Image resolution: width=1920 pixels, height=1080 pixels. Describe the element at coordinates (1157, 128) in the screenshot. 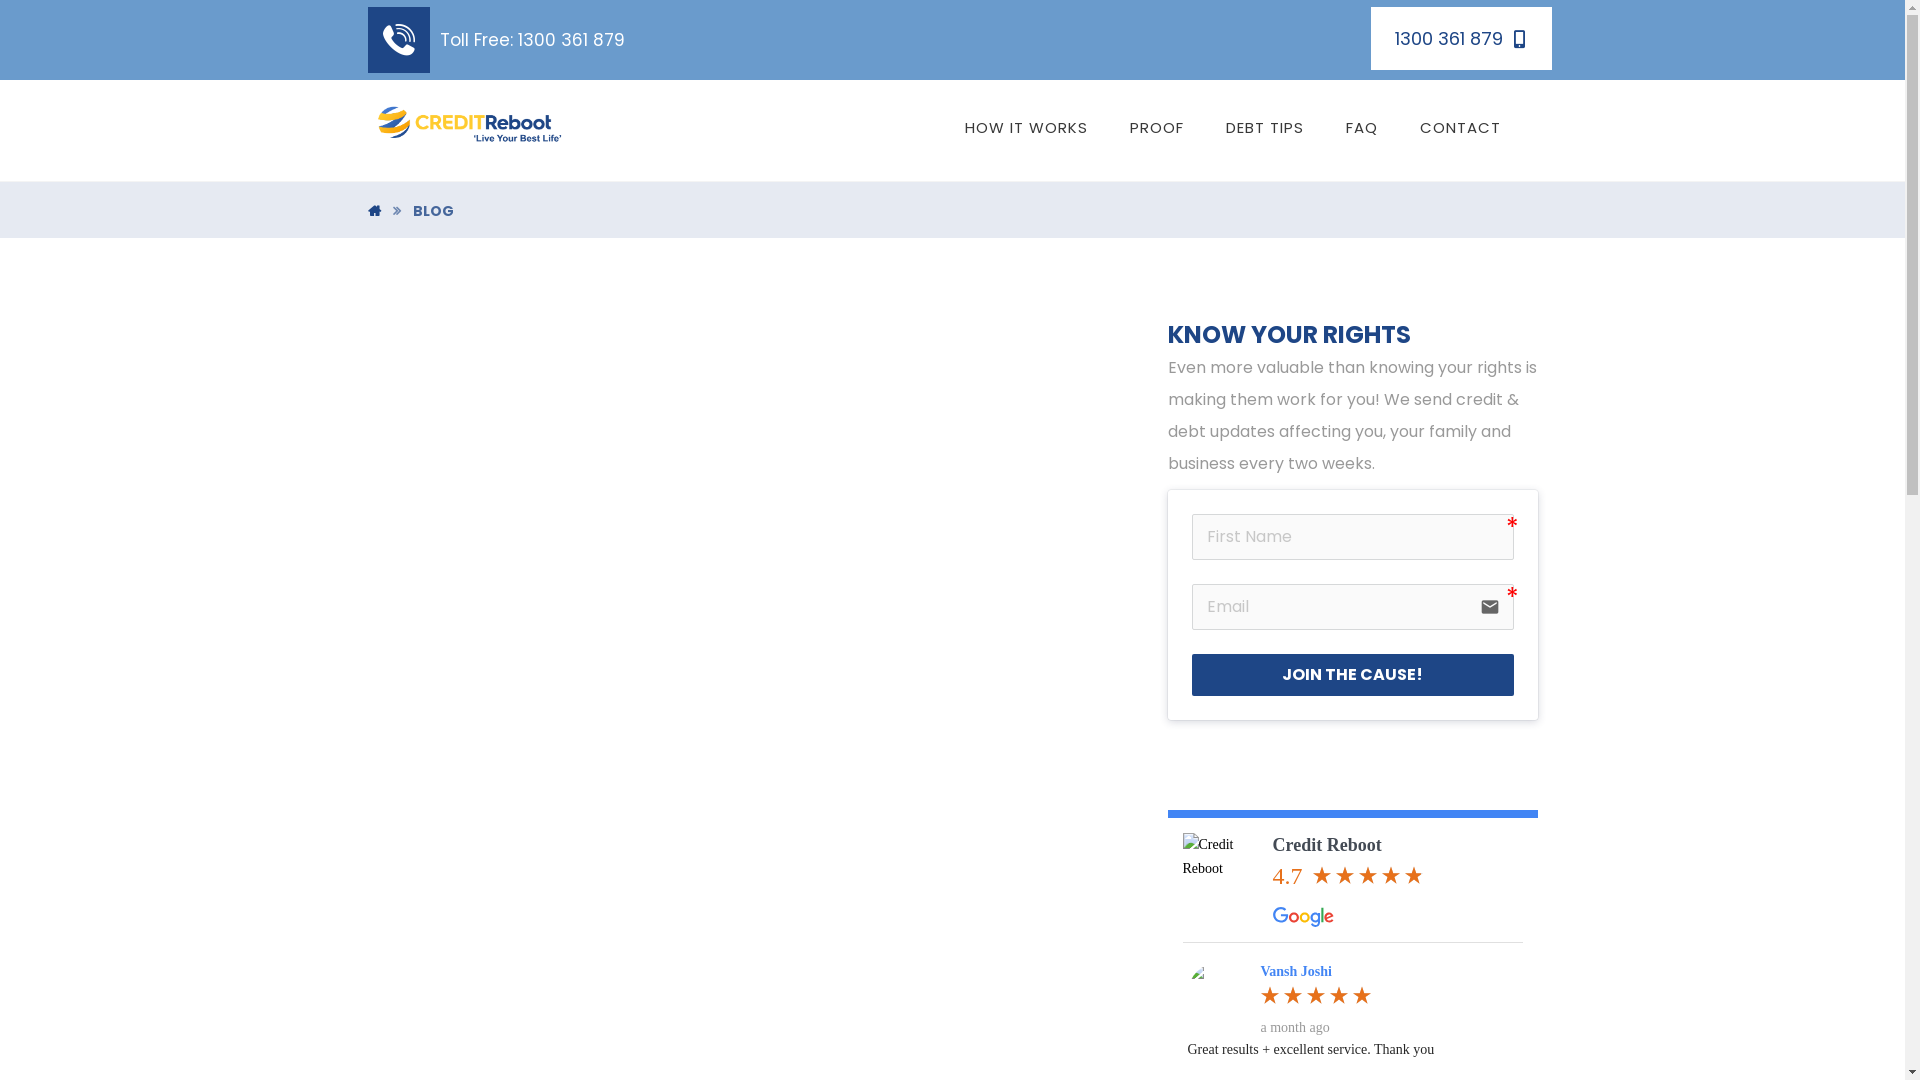

I see `PROOF` at that location.